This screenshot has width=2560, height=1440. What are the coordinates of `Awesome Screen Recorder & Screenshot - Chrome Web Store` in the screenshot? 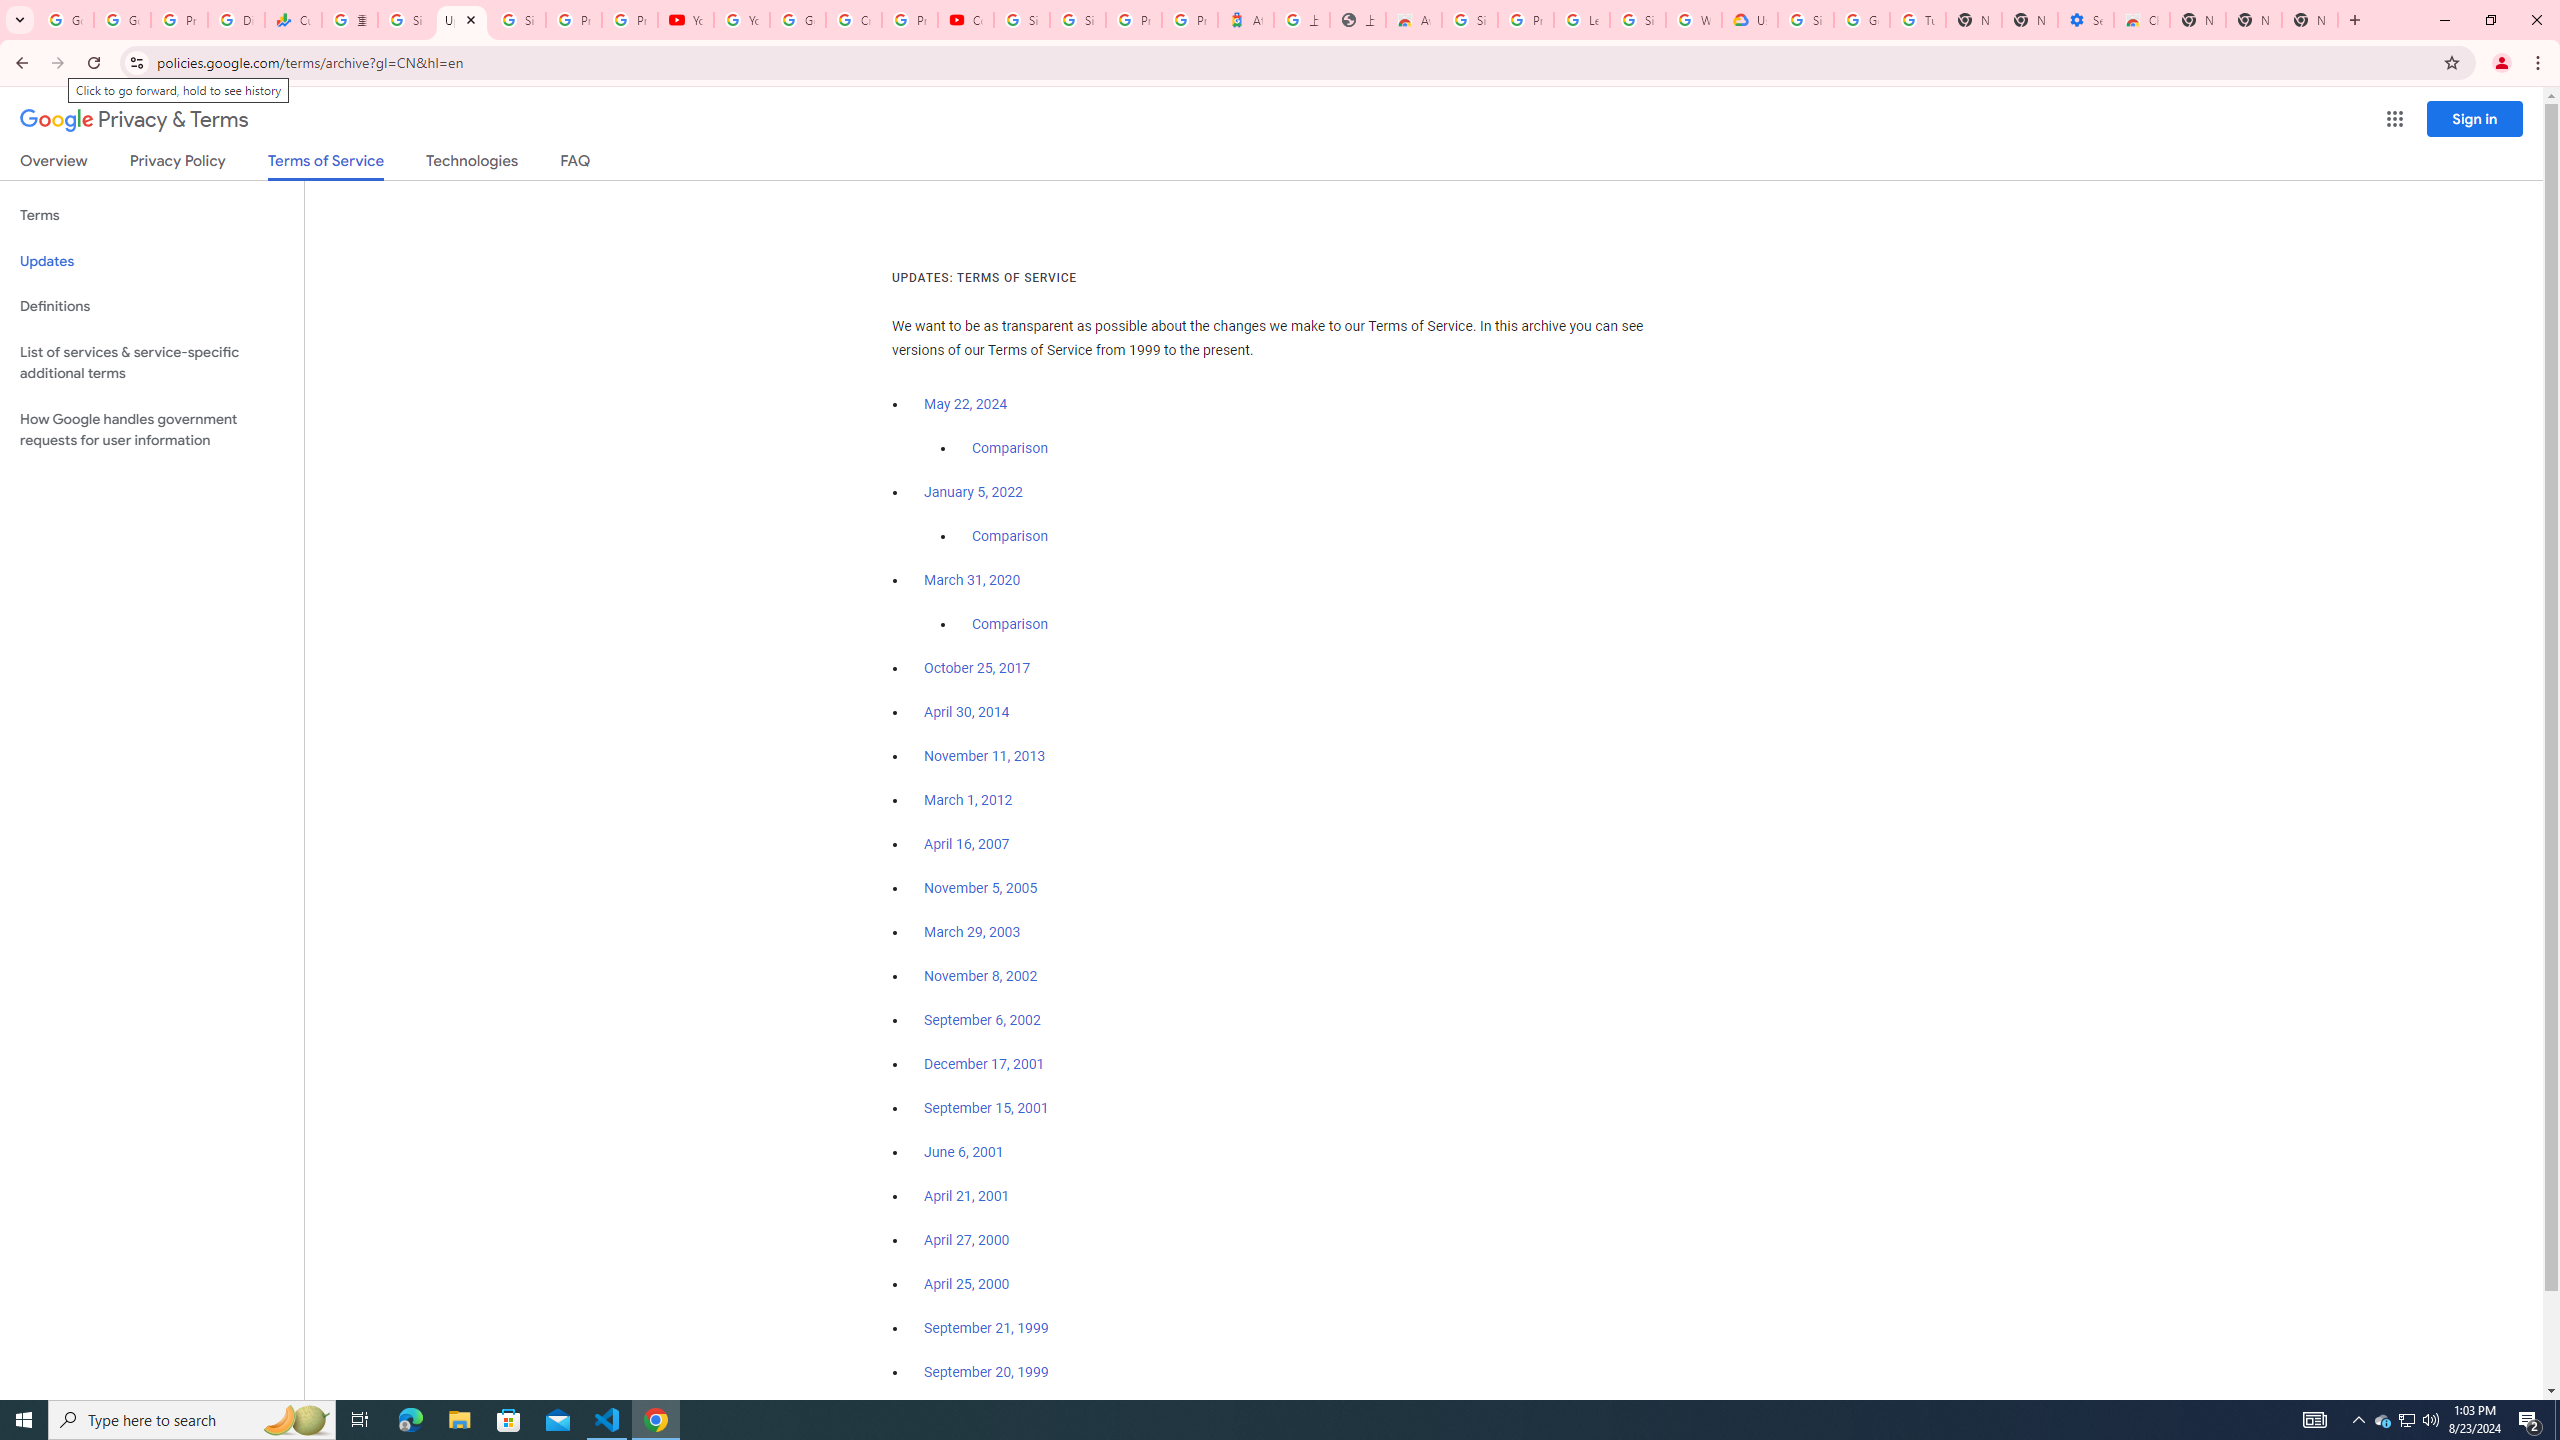 It's located at (1414, 20).